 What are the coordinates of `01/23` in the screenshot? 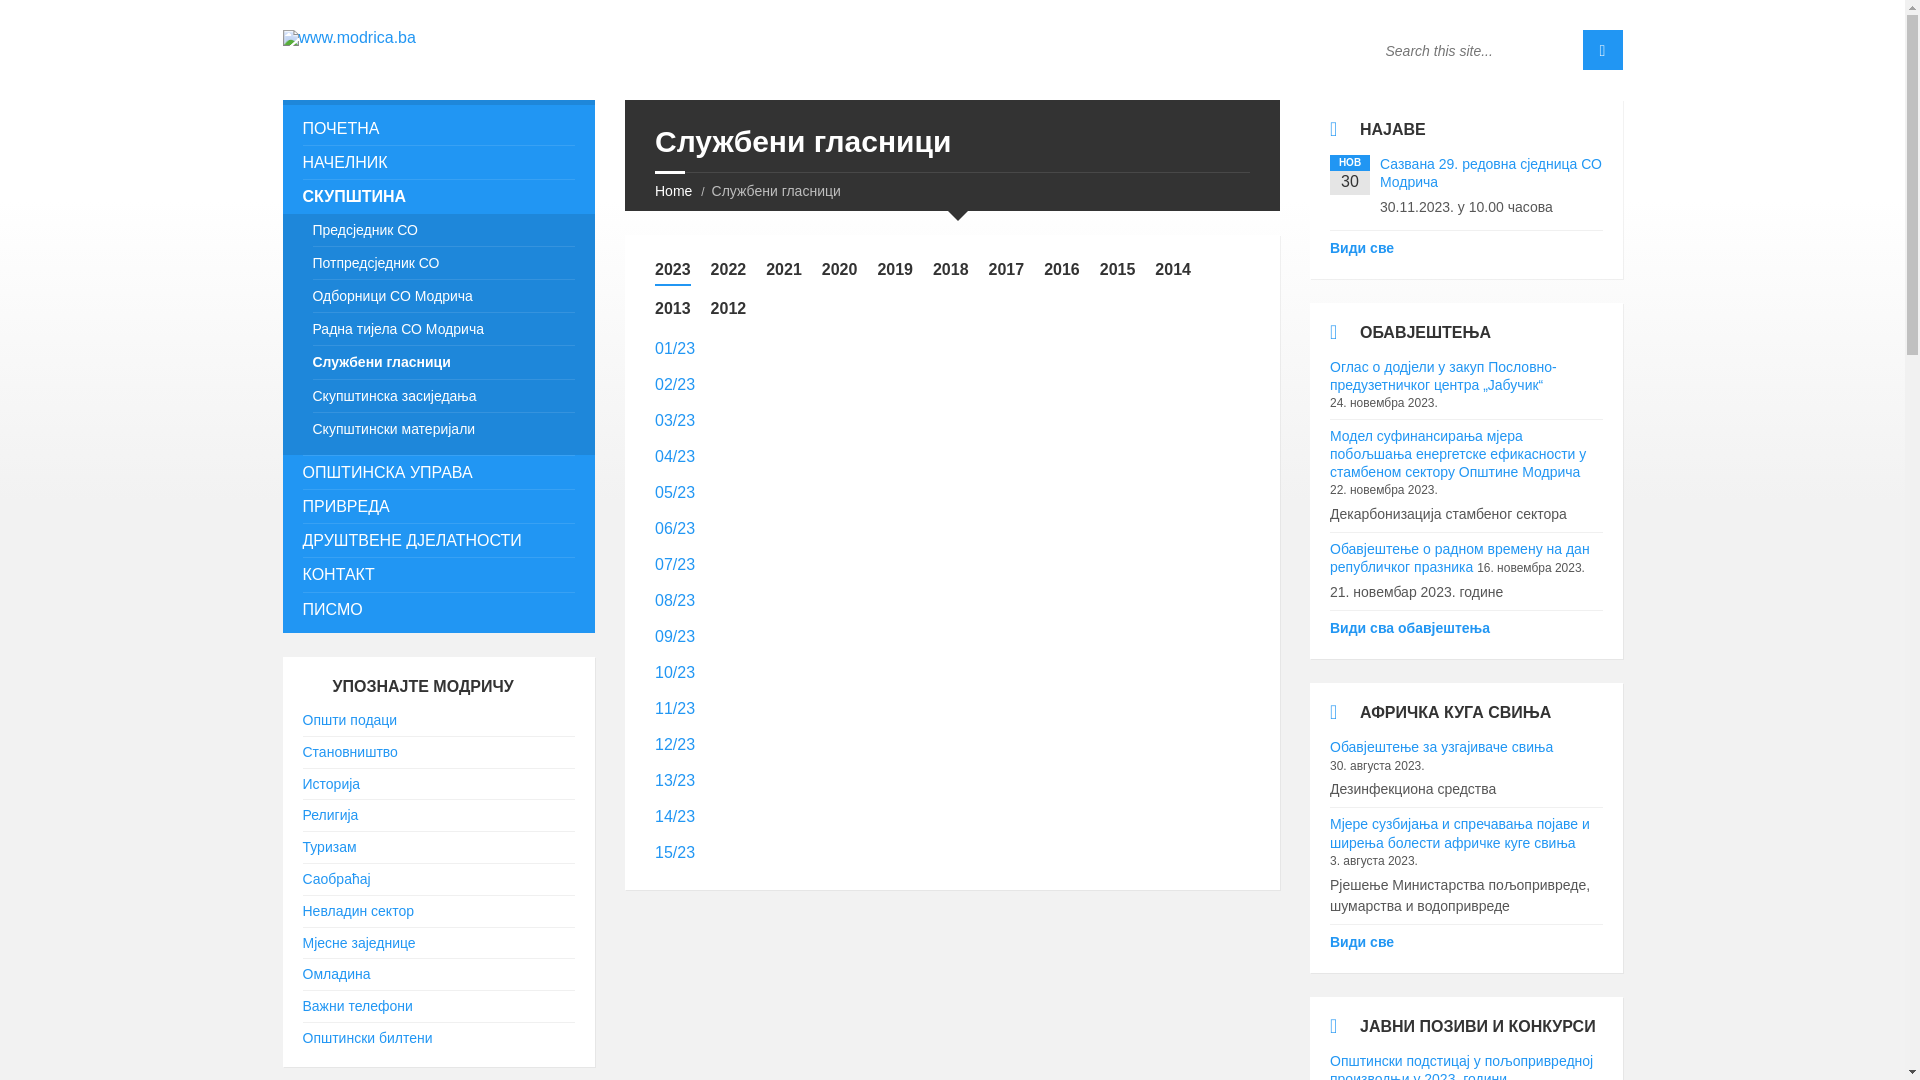 It's located at (675, 348).